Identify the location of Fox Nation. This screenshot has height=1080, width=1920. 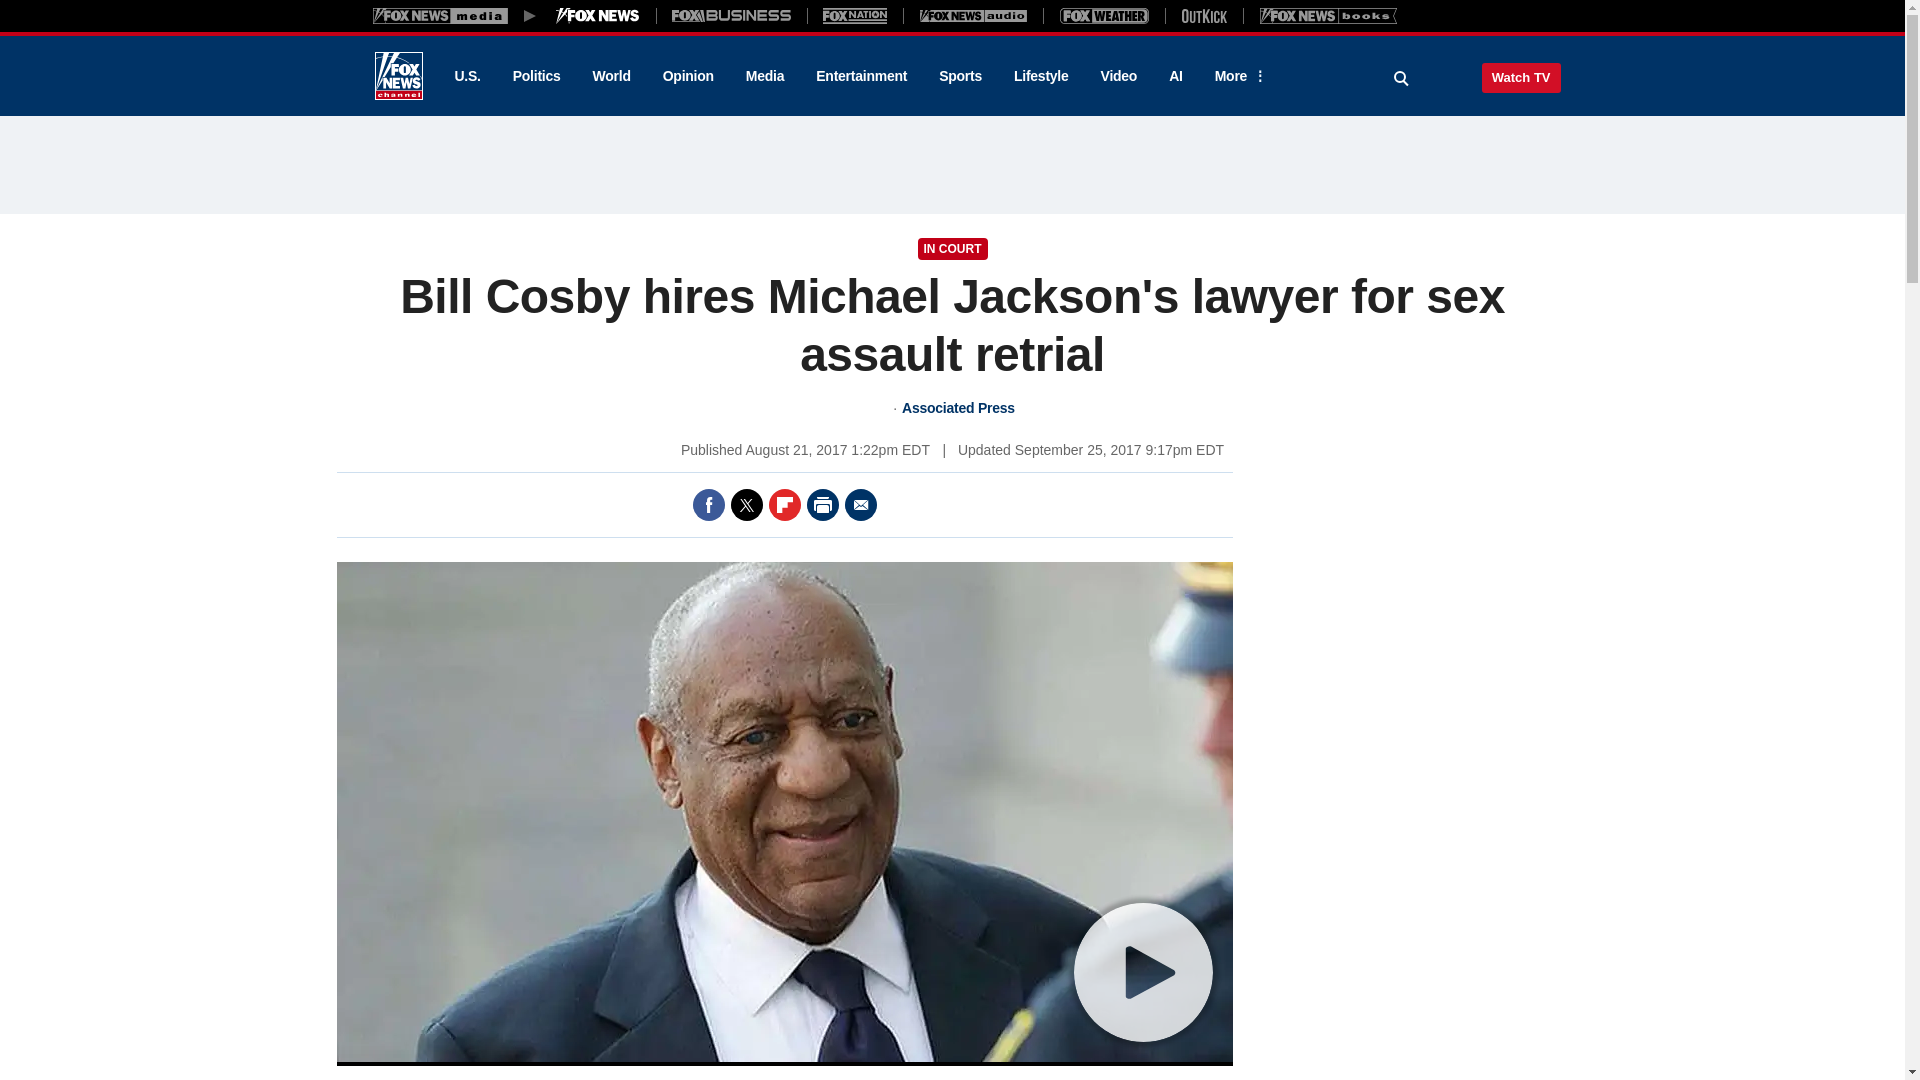
(855, 15).